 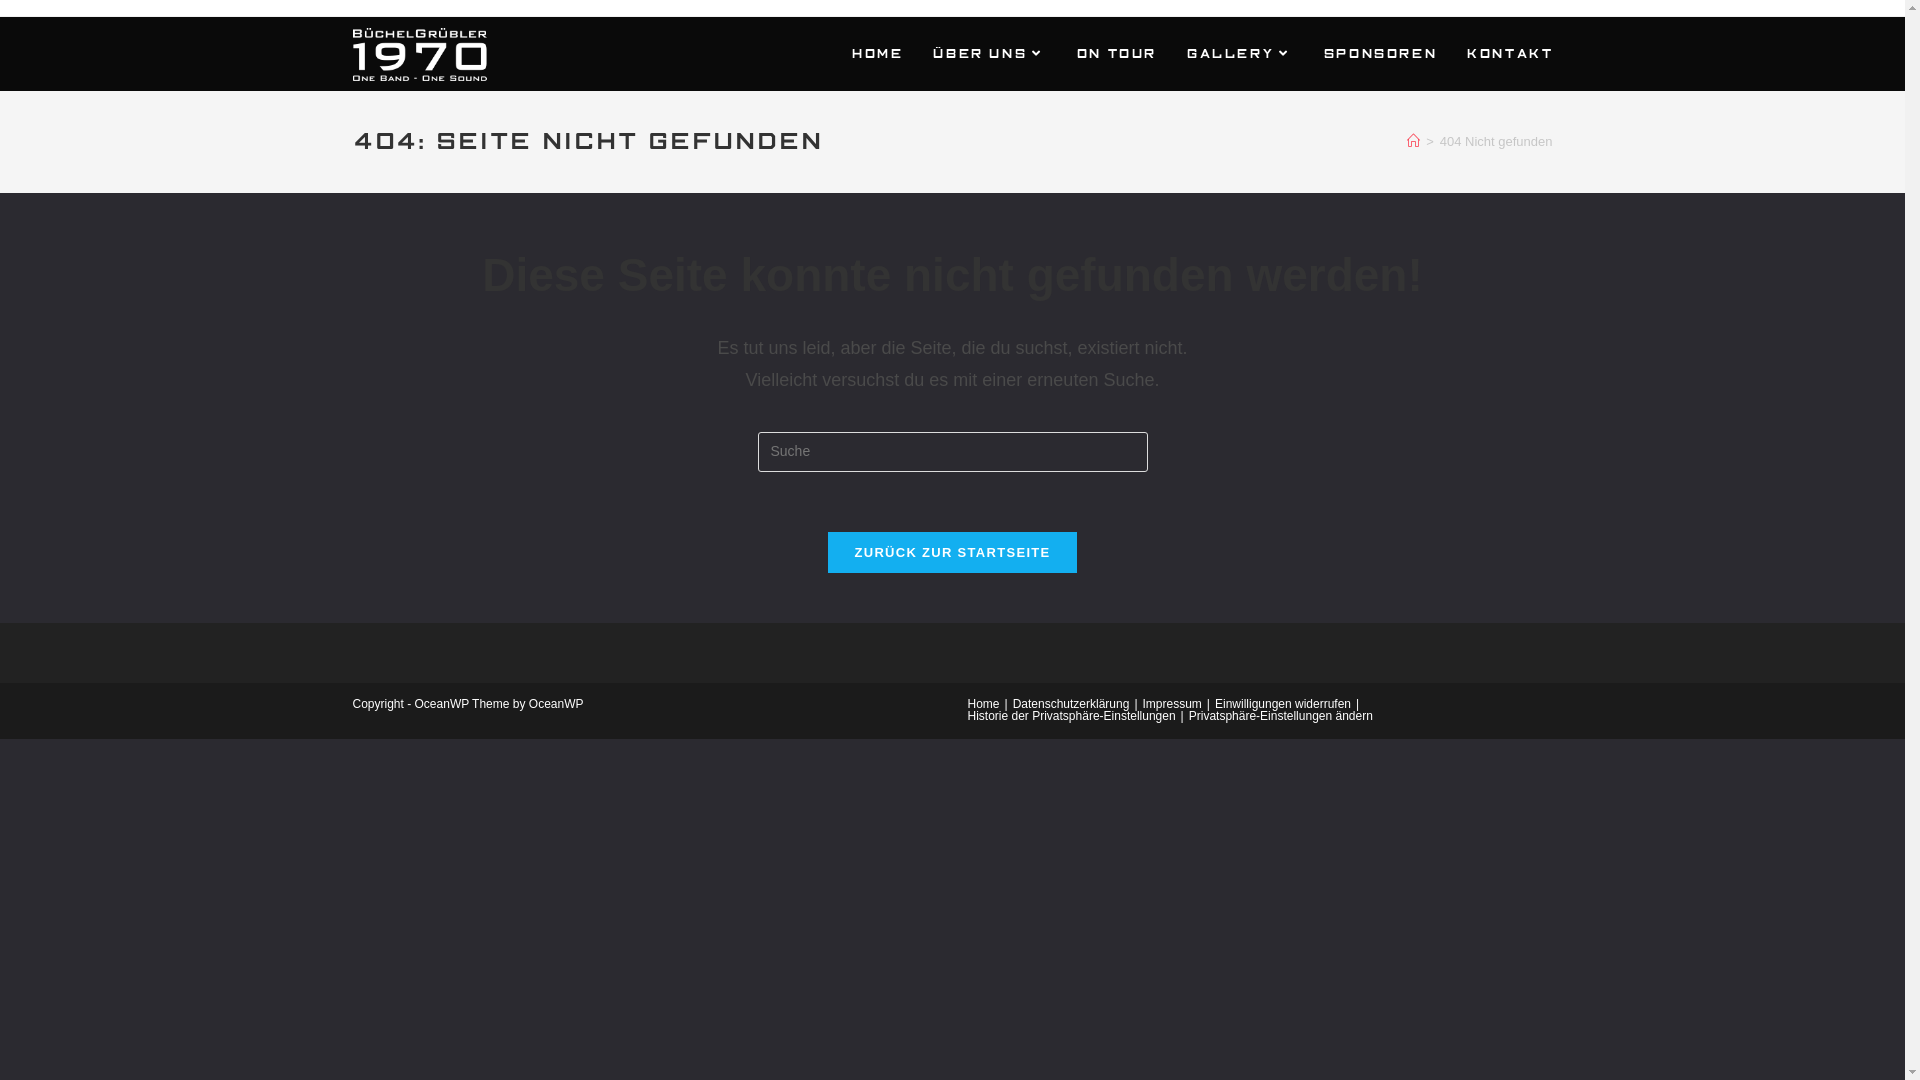 What do you see at coordinates (1380, 54) in the screenshot?
I see `SPONSOREN` at bounding box center [1380, 54].